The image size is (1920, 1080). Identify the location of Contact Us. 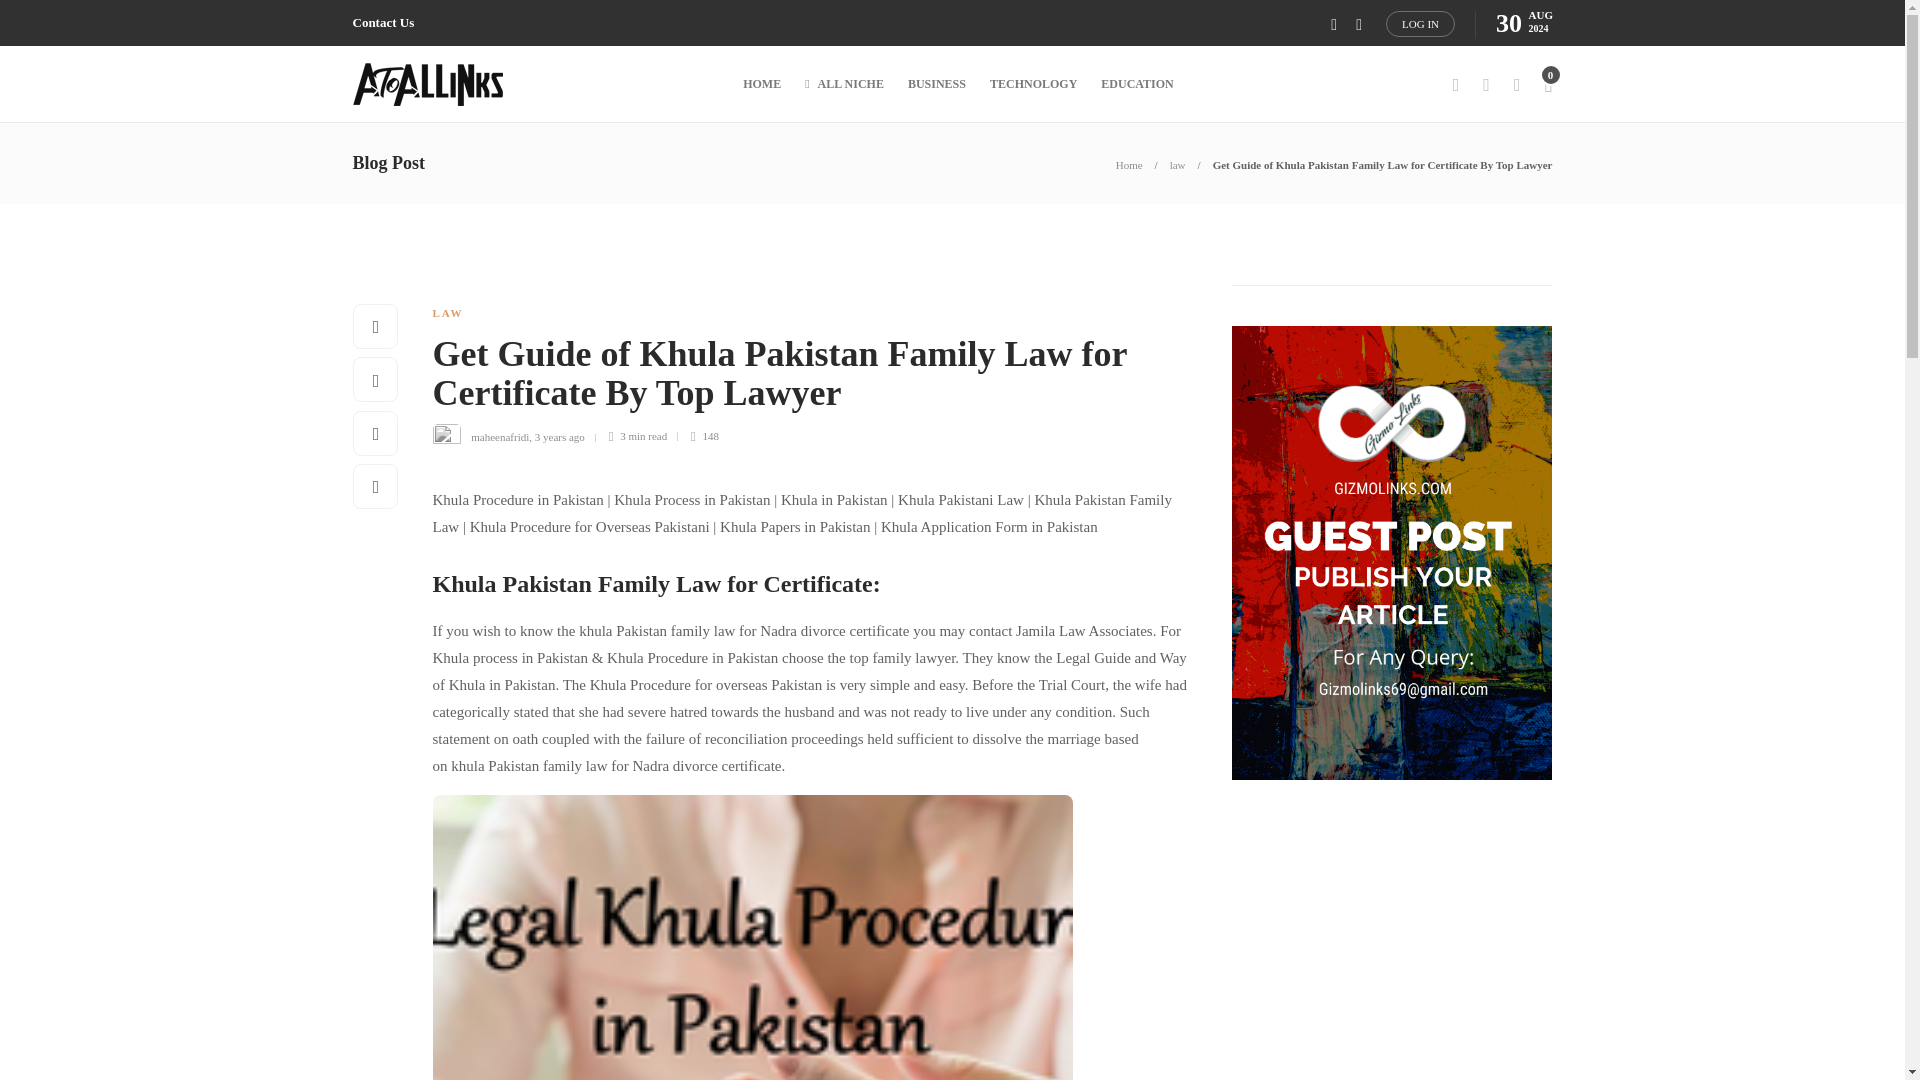
(382, 23).